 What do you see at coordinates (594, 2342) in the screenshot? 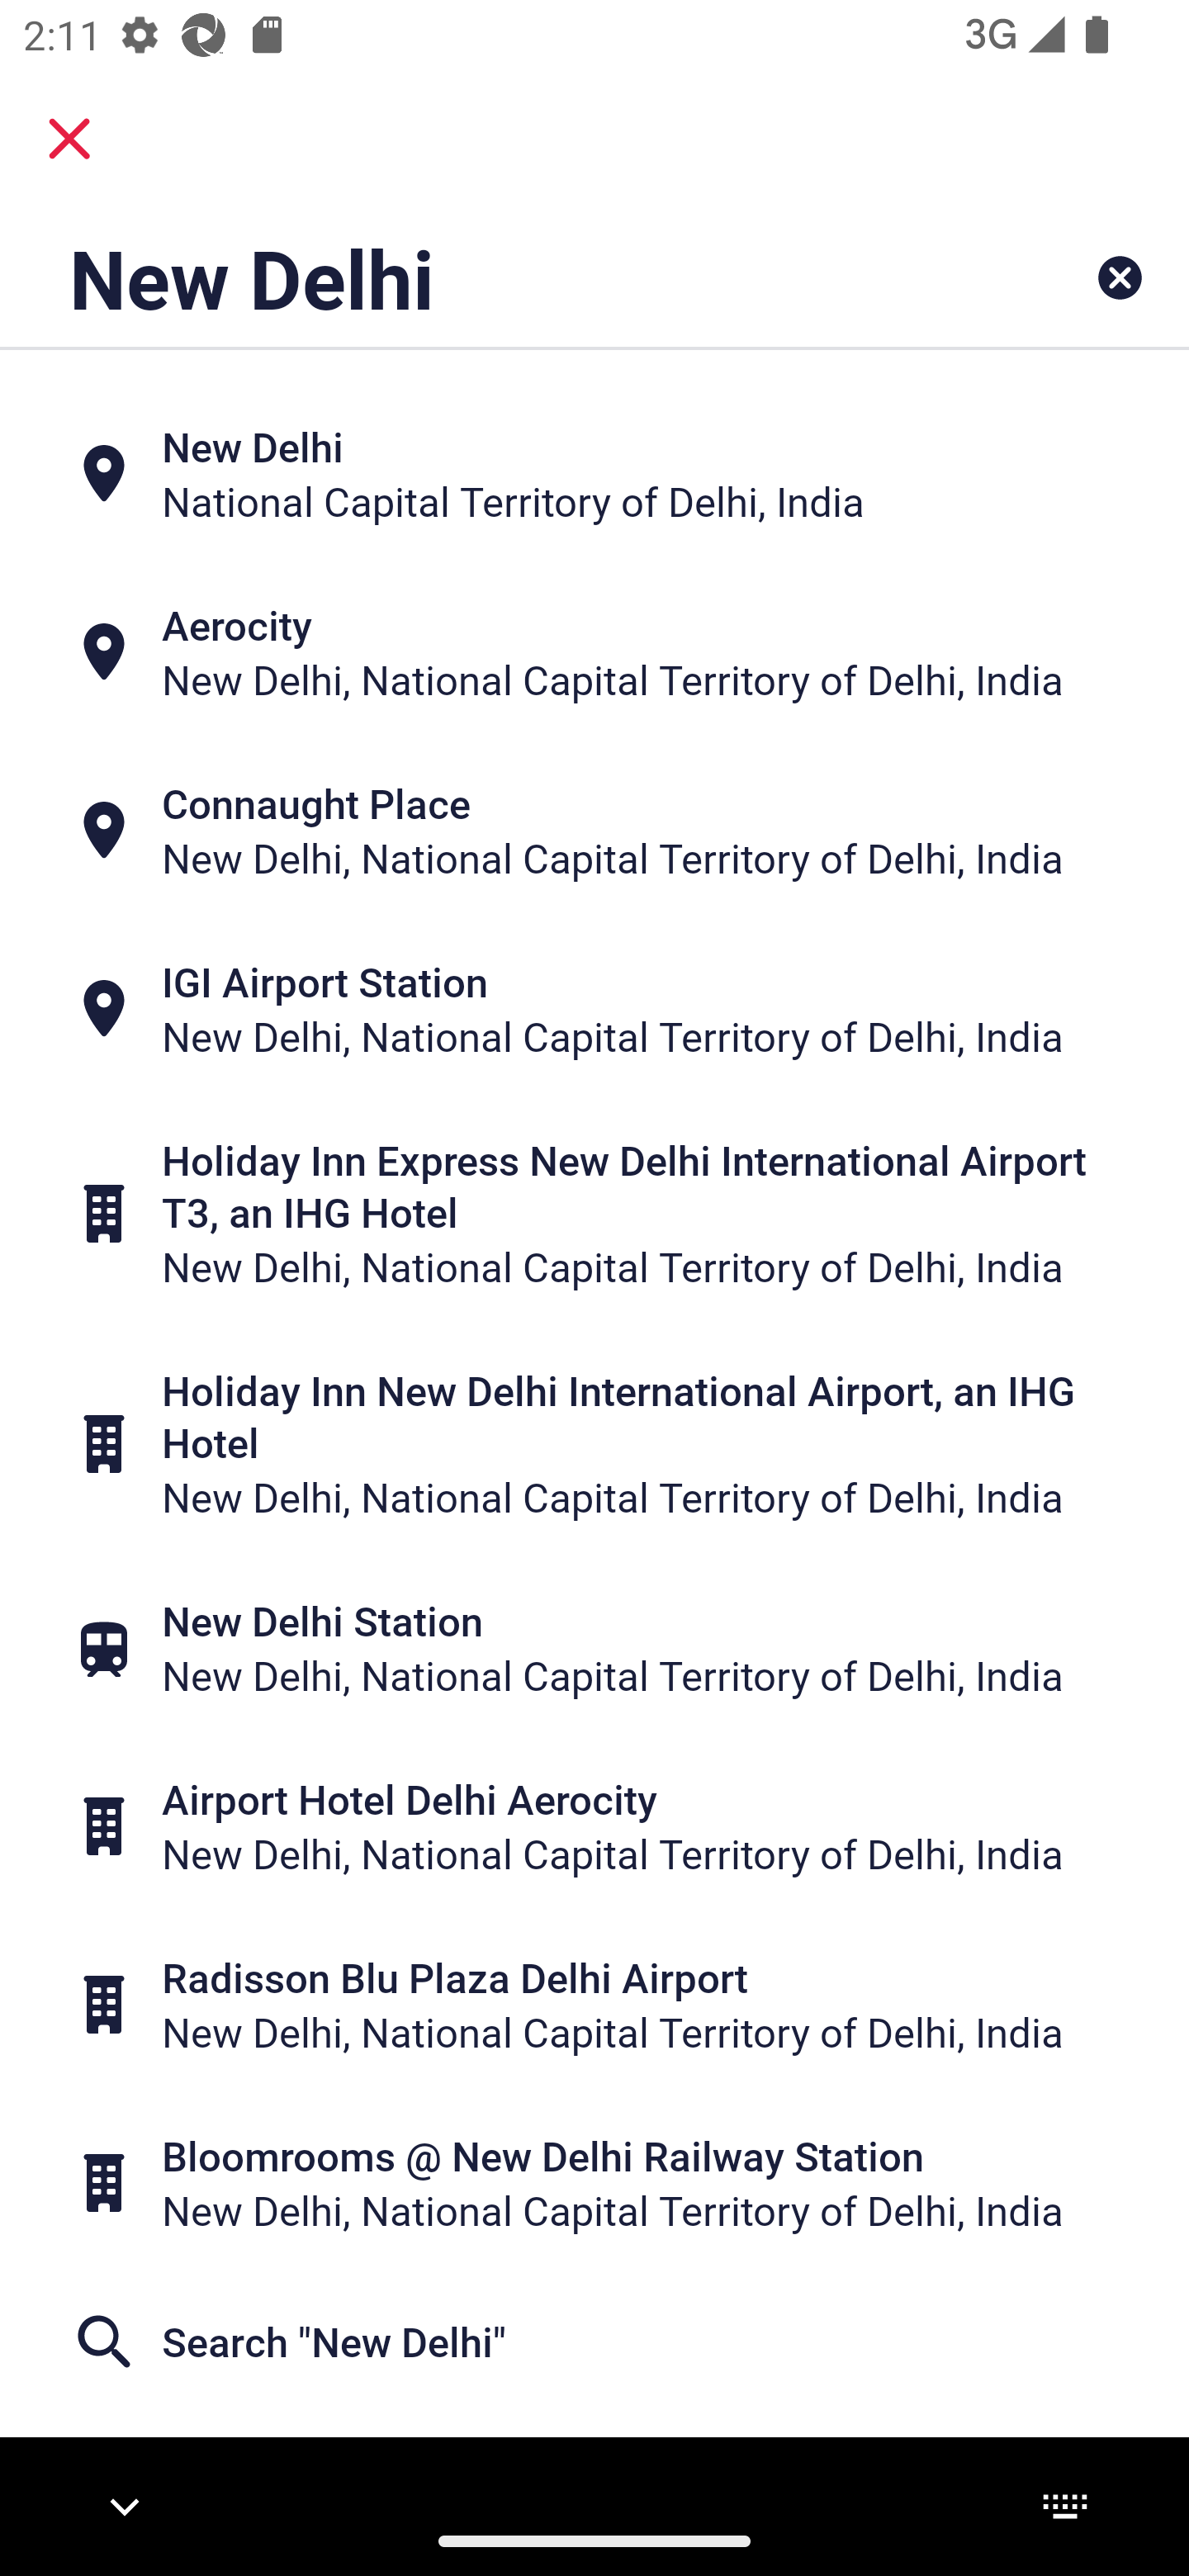
I see `Search "New Delhi"` at bounding box center [594, 2342].